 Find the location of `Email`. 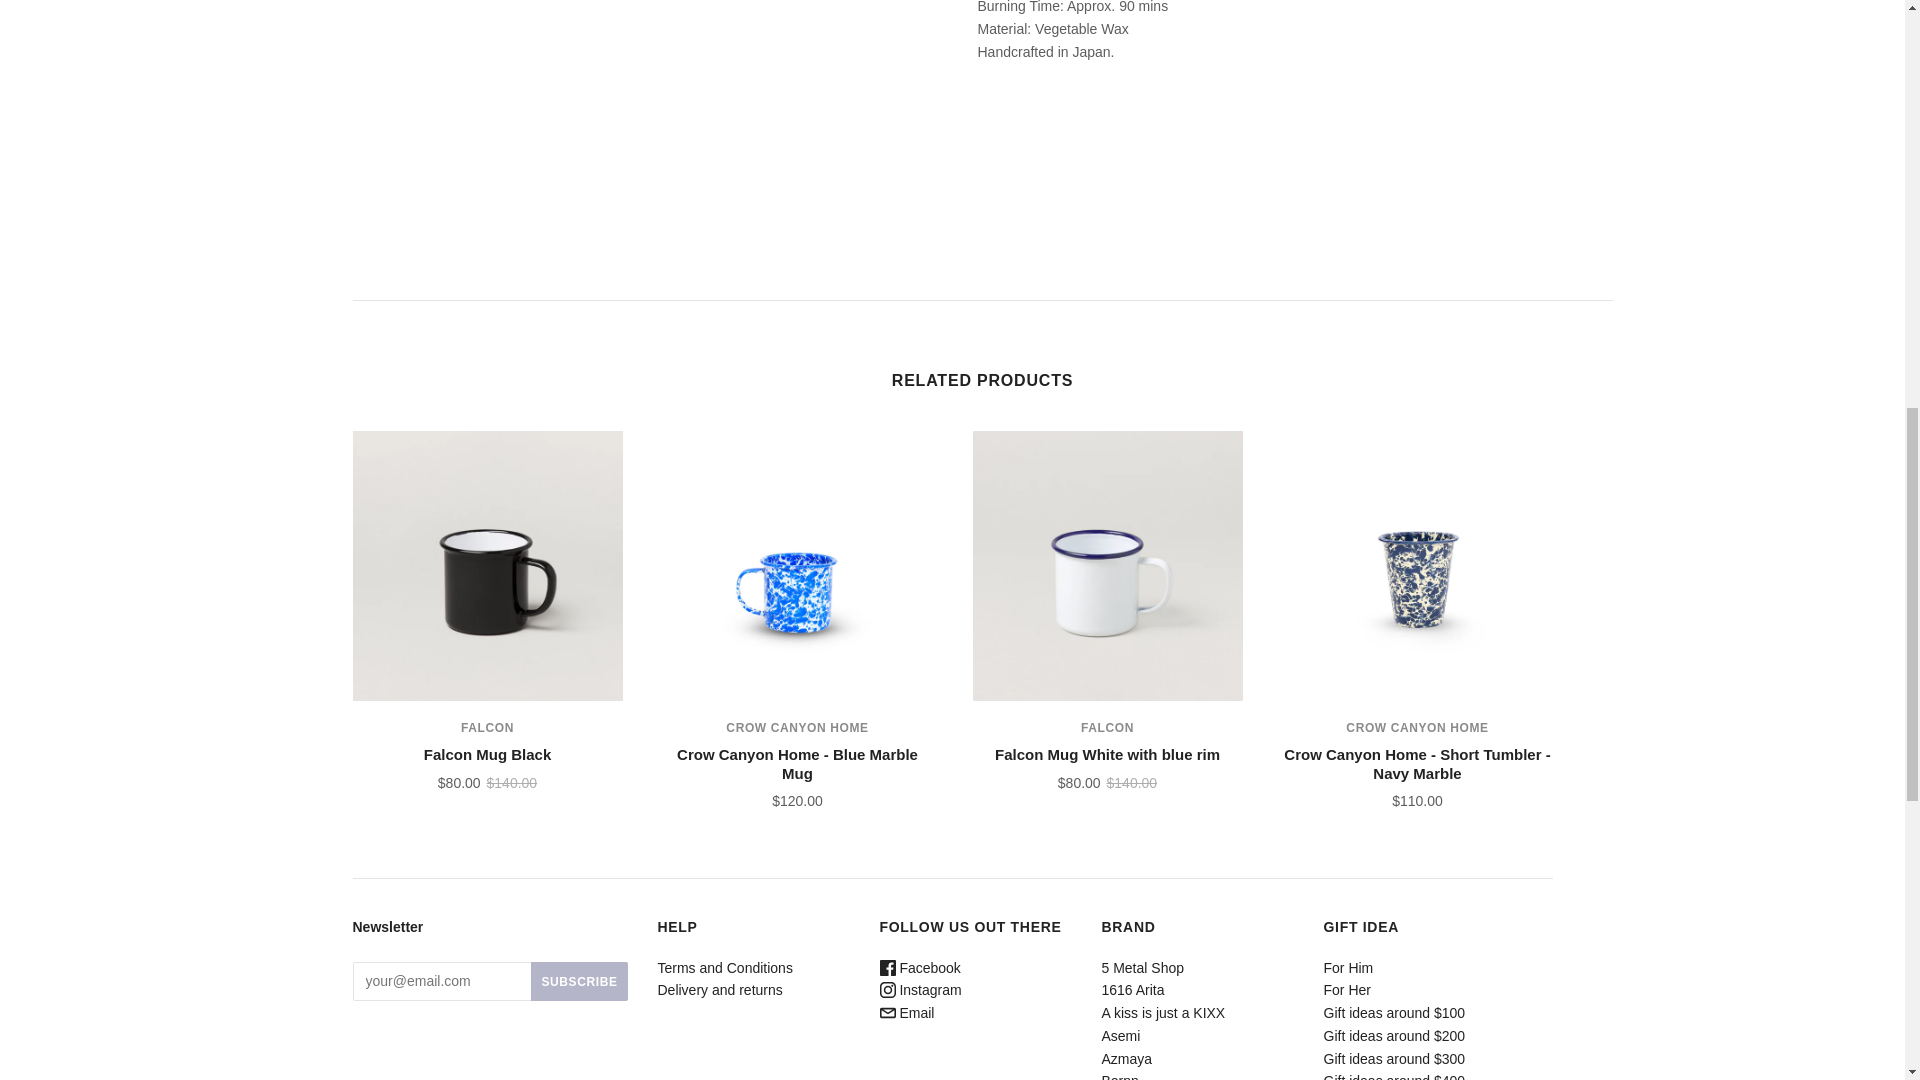

Email is located at coordinates (907, 1012).